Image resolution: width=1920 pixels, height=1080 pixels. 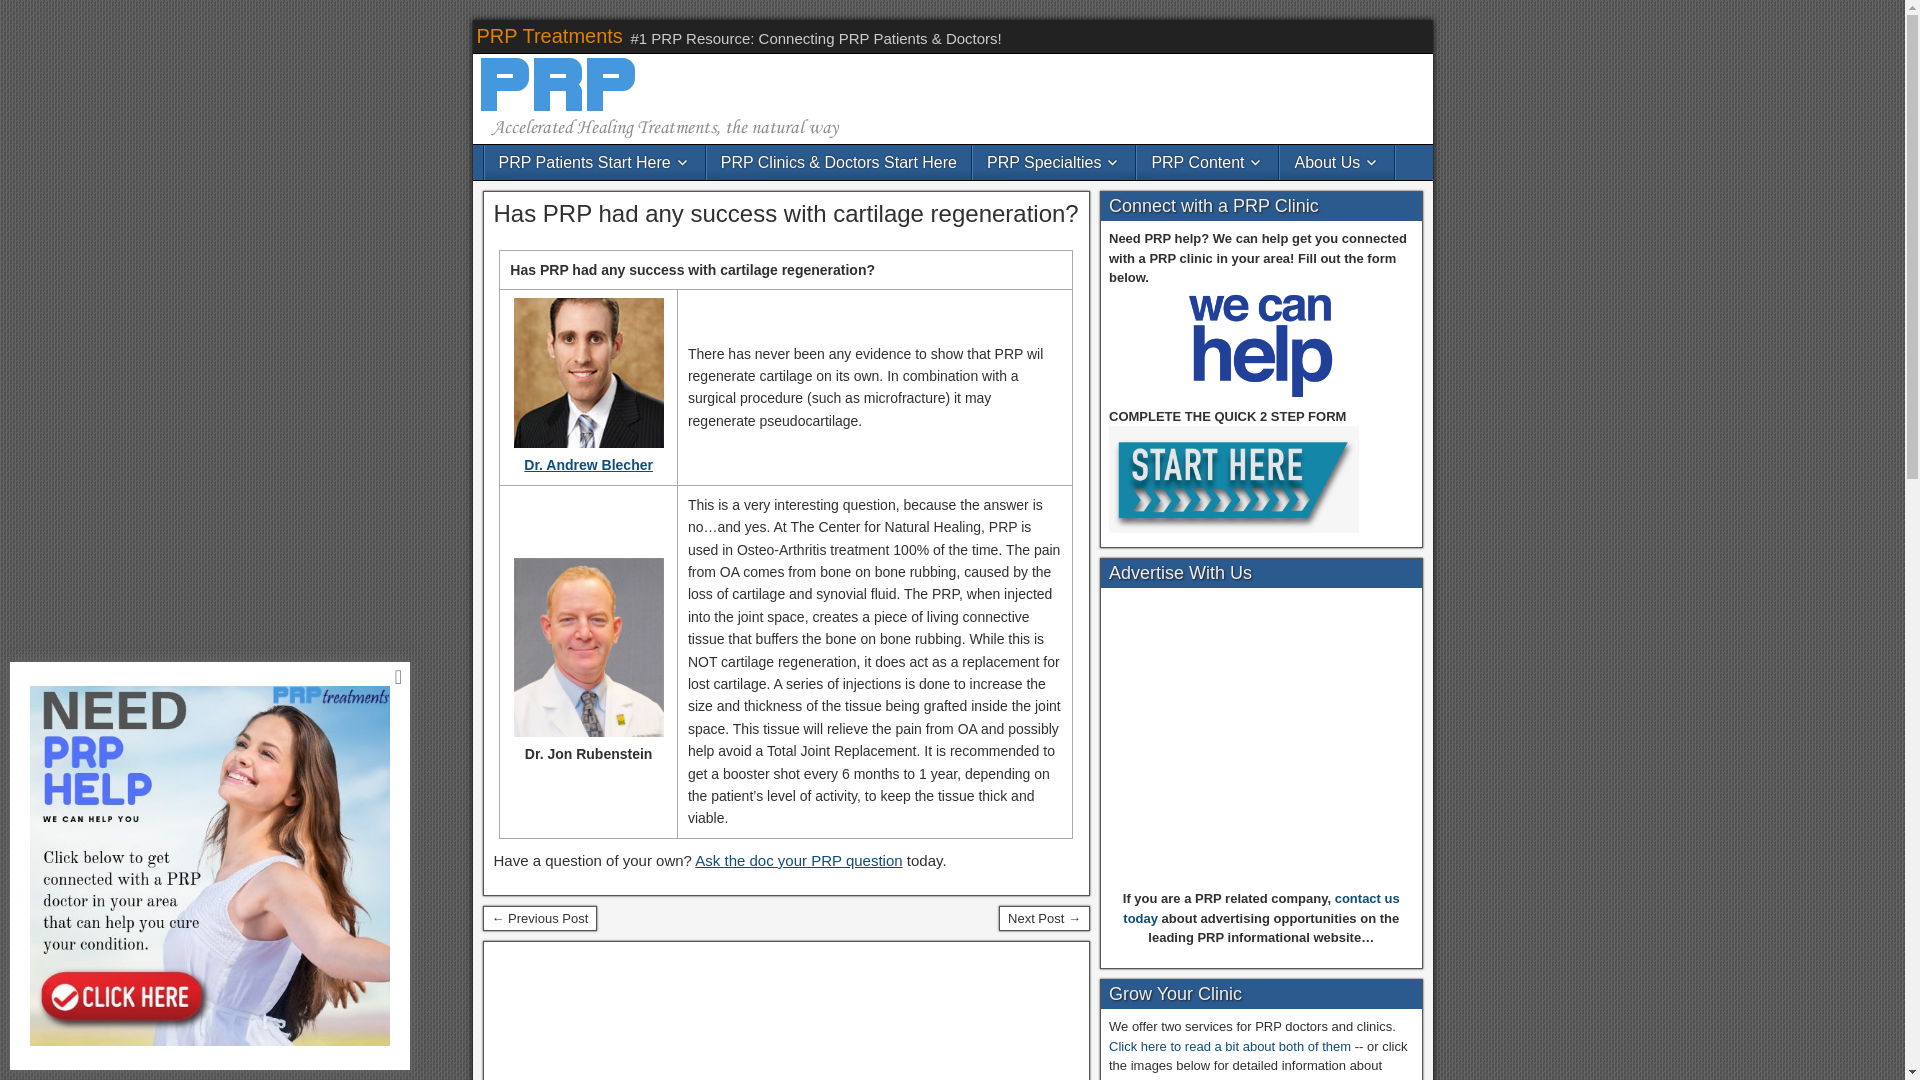 What do you see at coordinates (549, 34) in the screenshot?
I see `PRP Treatments` at bounding box center [549, 34].